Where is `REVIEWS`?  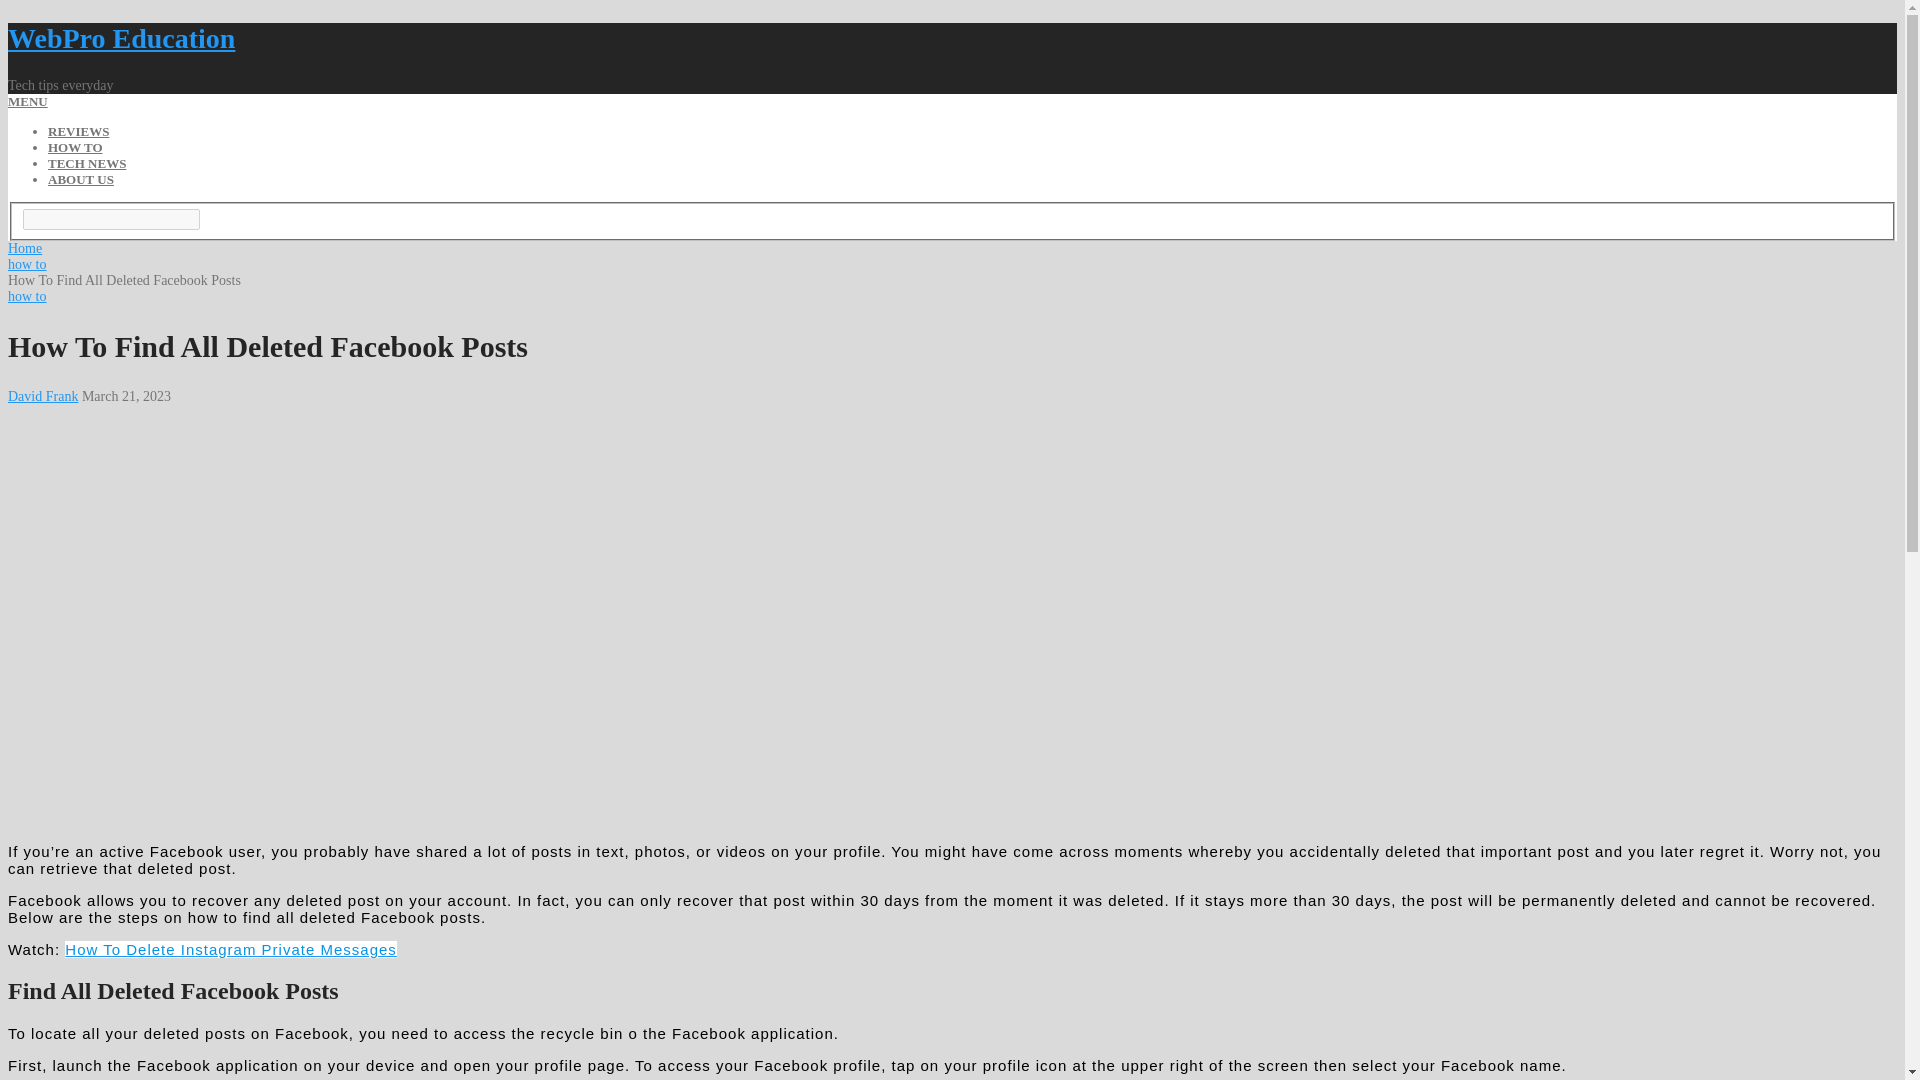
REVIEWS is located at coordinates (78, 132).